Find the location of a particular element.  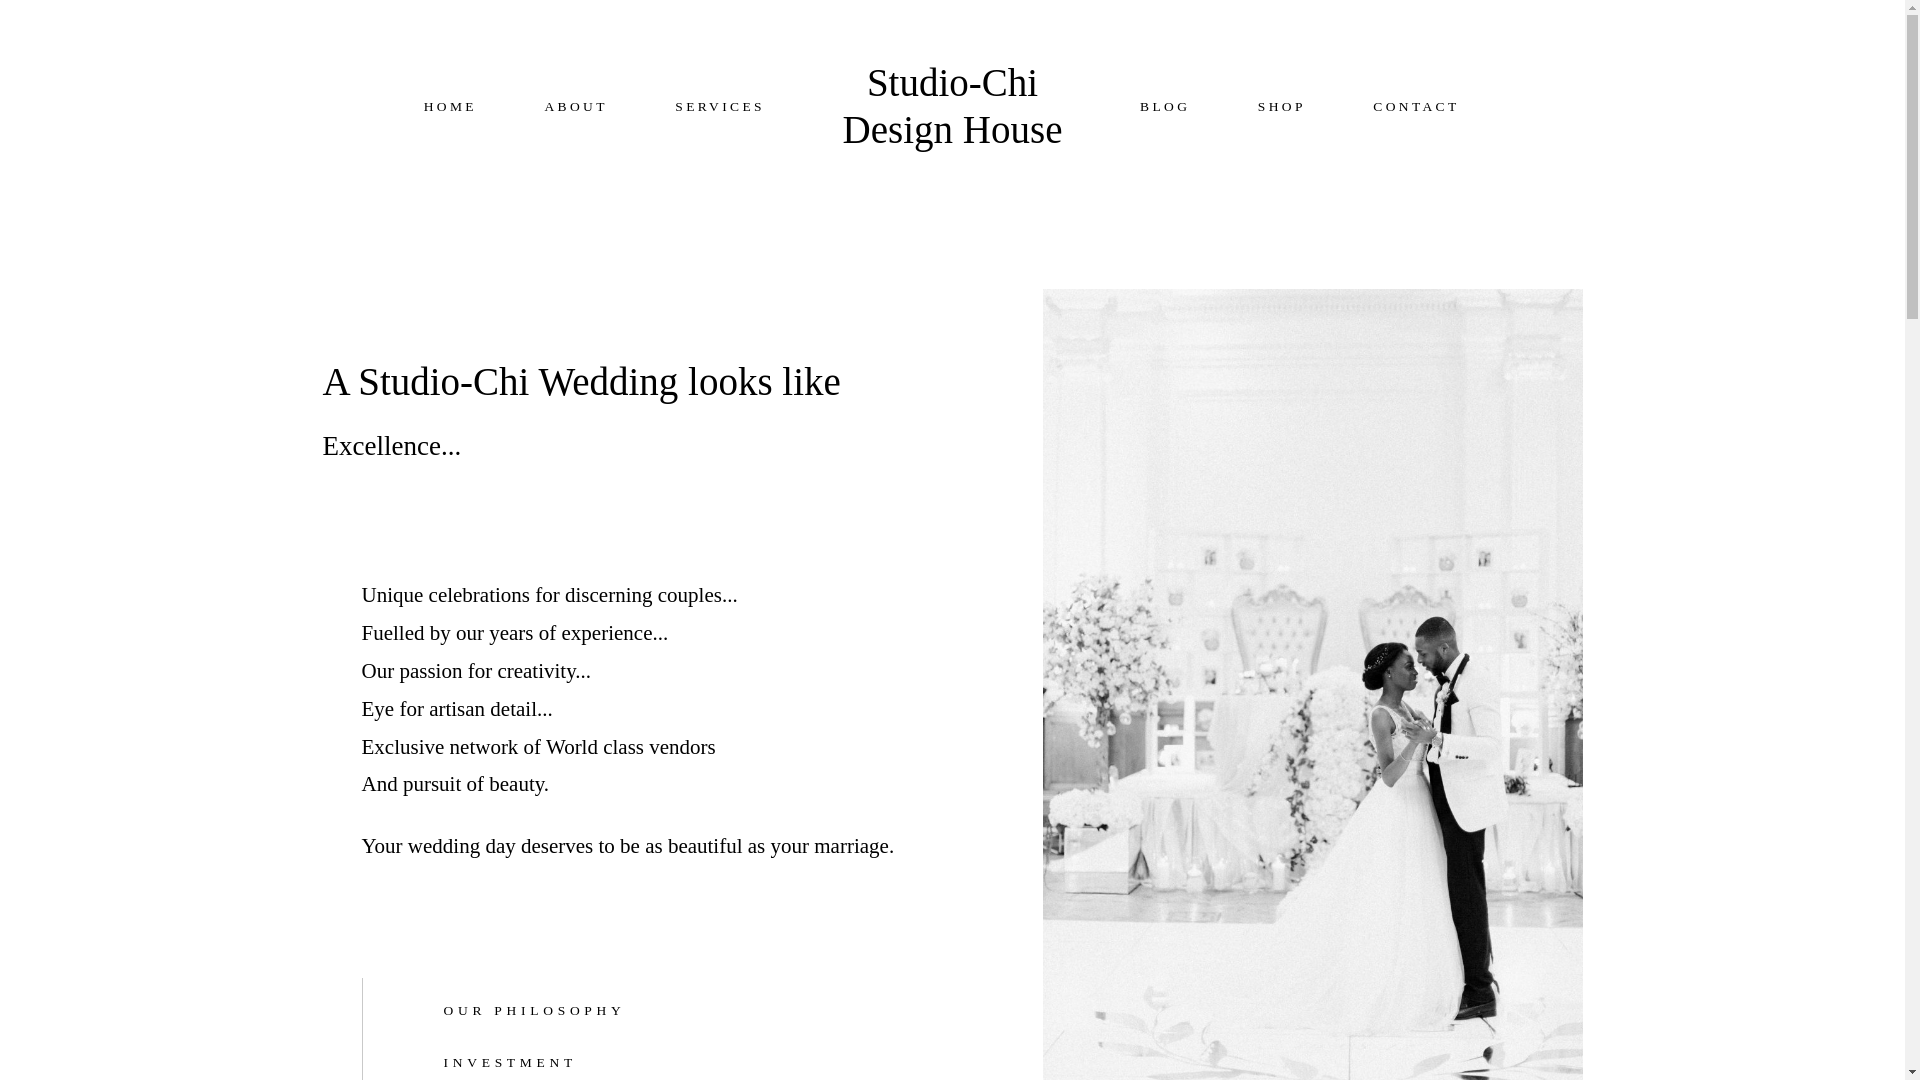

SHOP is located at coordinates (1281, 107).